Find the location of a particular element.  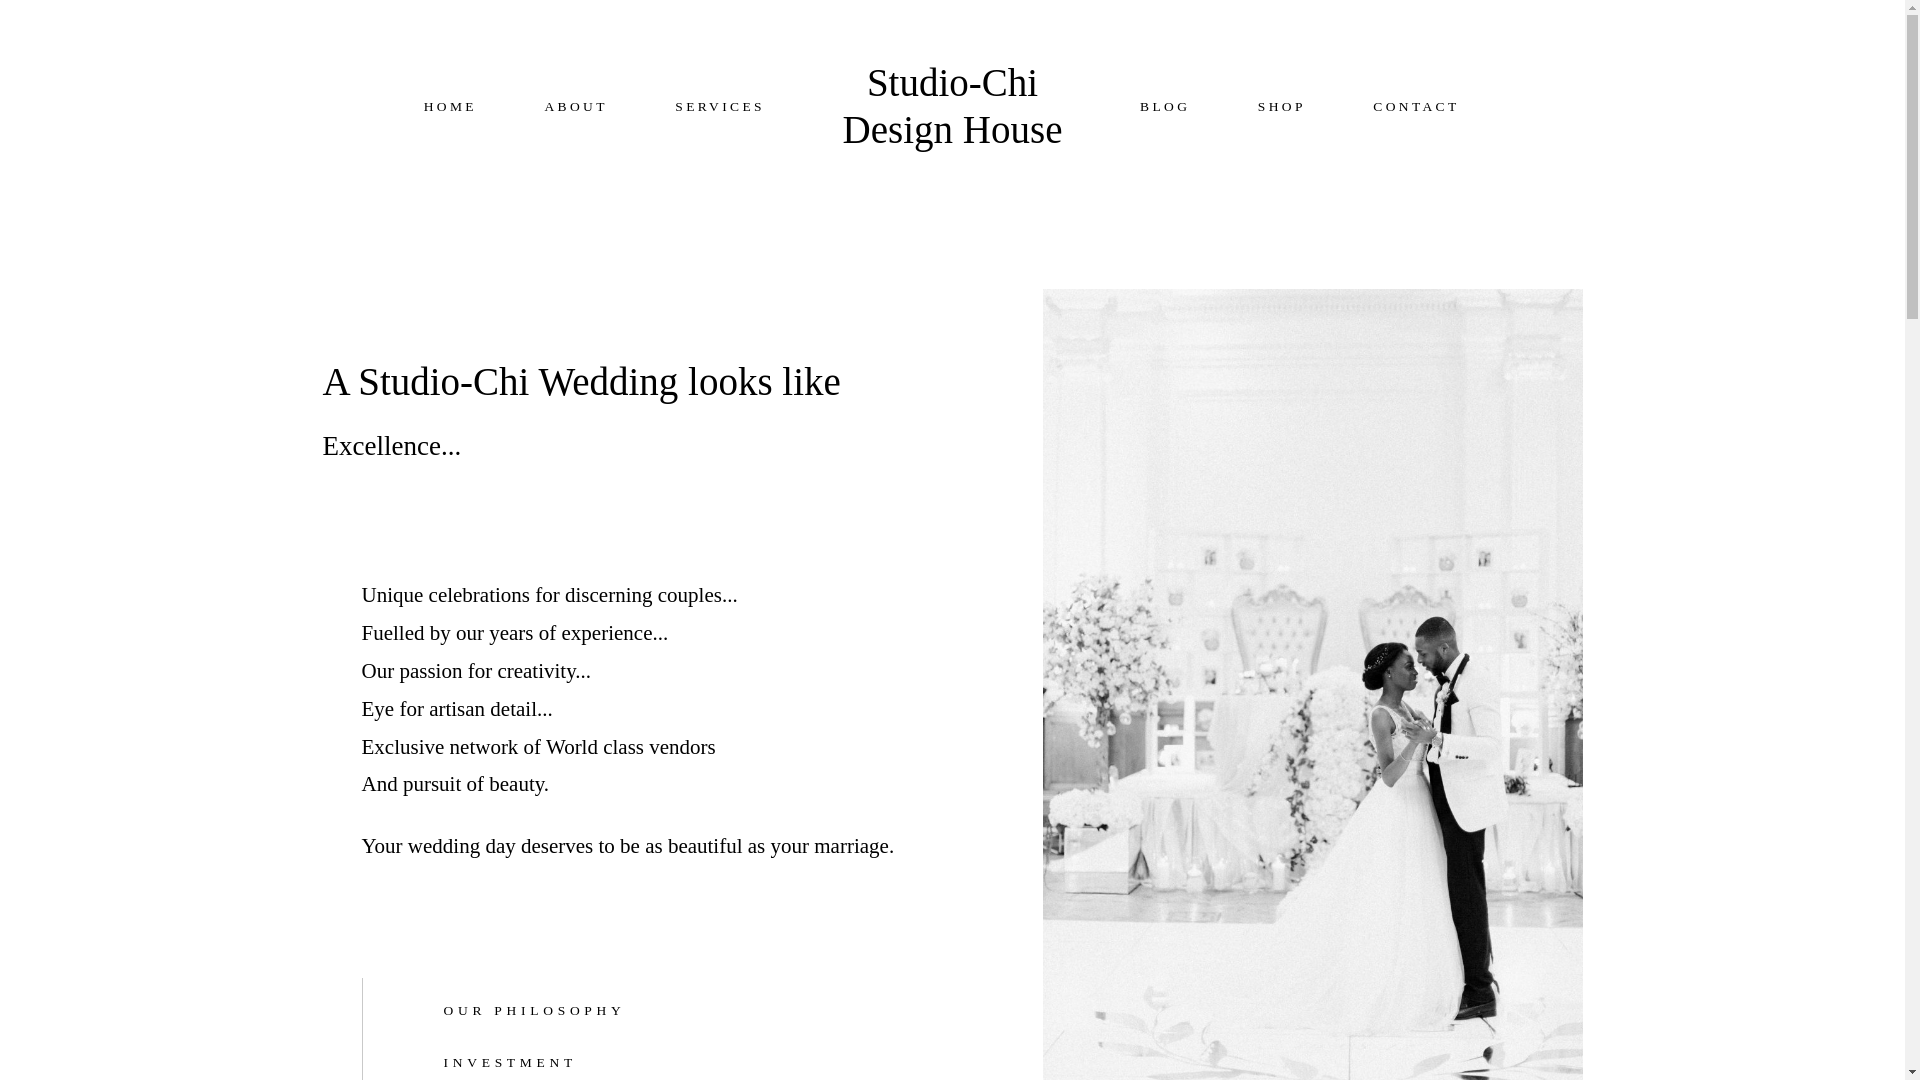

SHOP is located at coordinates (1281, 107).